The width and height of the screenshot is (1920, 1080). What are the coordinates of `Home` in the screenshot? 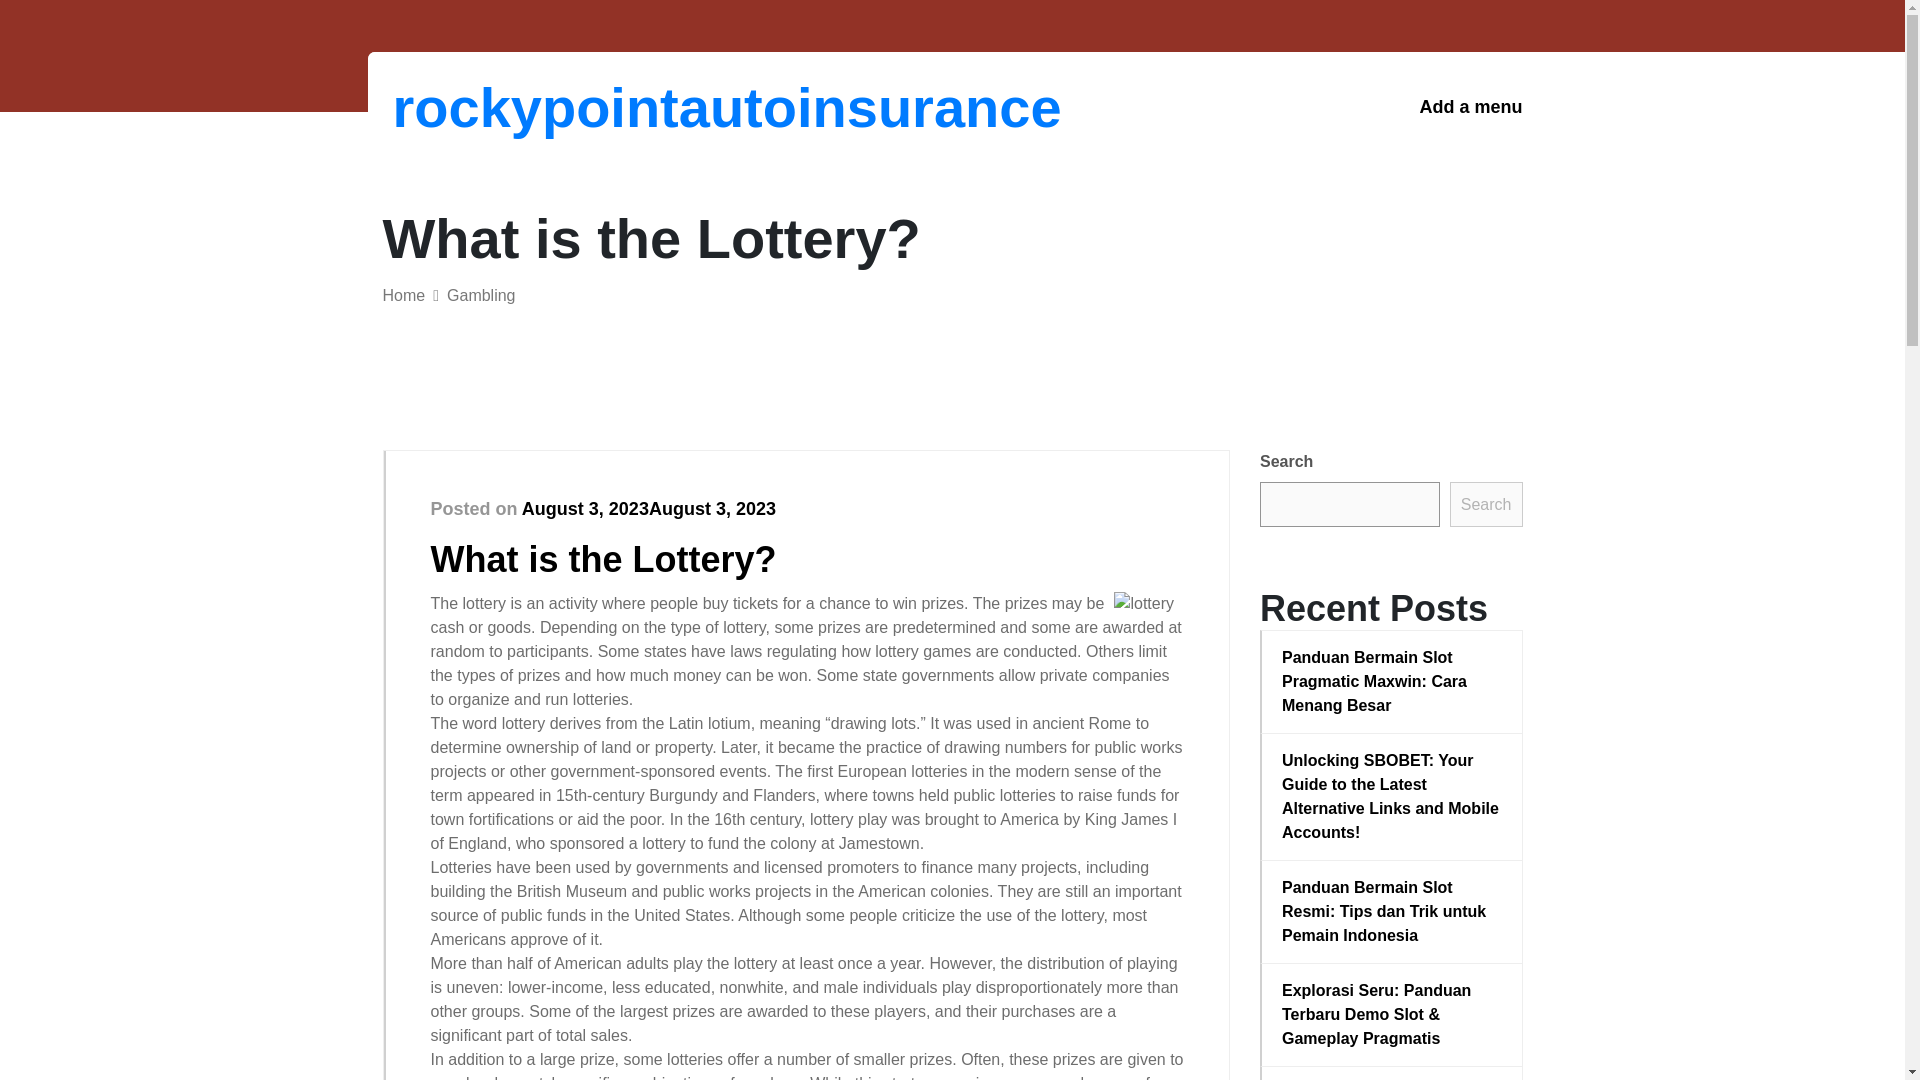 It's located at (403, 295).